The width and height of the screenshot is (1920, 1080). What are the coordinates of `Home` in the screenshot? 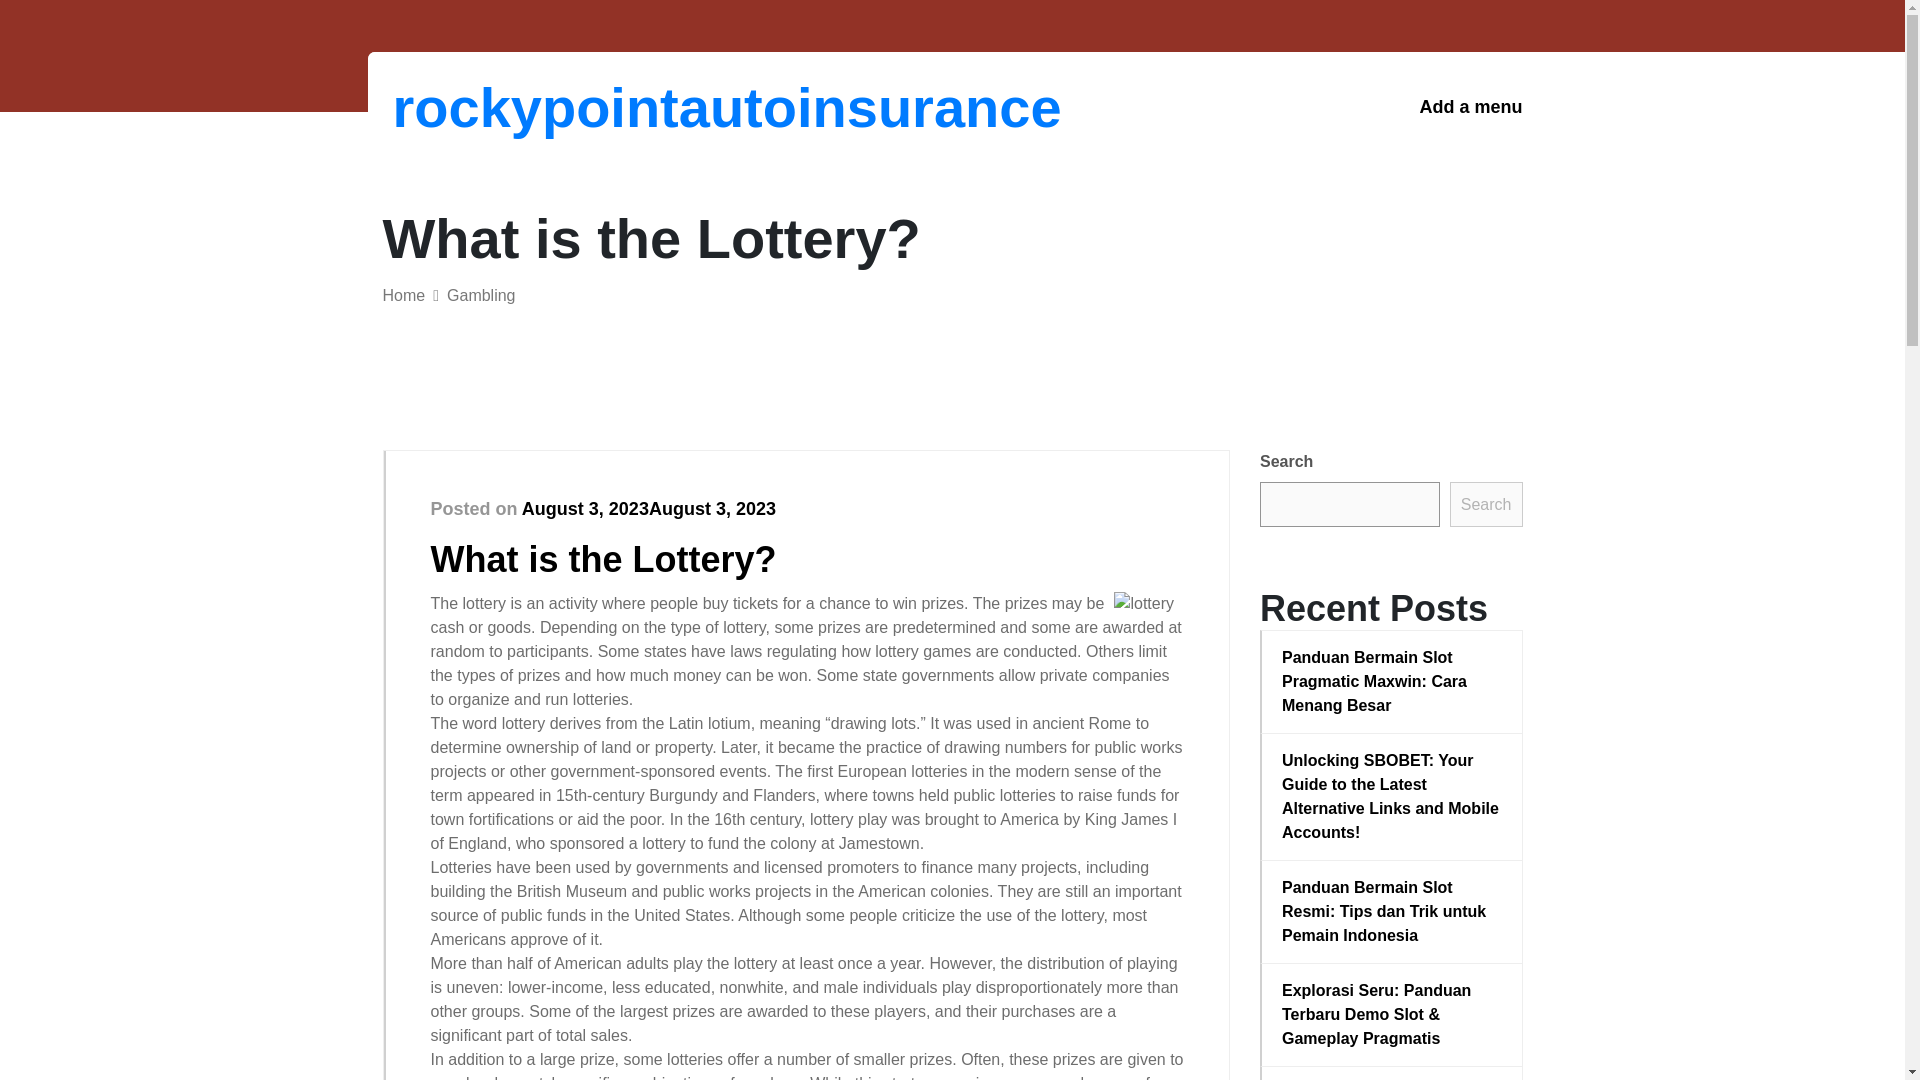 It's located at (403, 295).